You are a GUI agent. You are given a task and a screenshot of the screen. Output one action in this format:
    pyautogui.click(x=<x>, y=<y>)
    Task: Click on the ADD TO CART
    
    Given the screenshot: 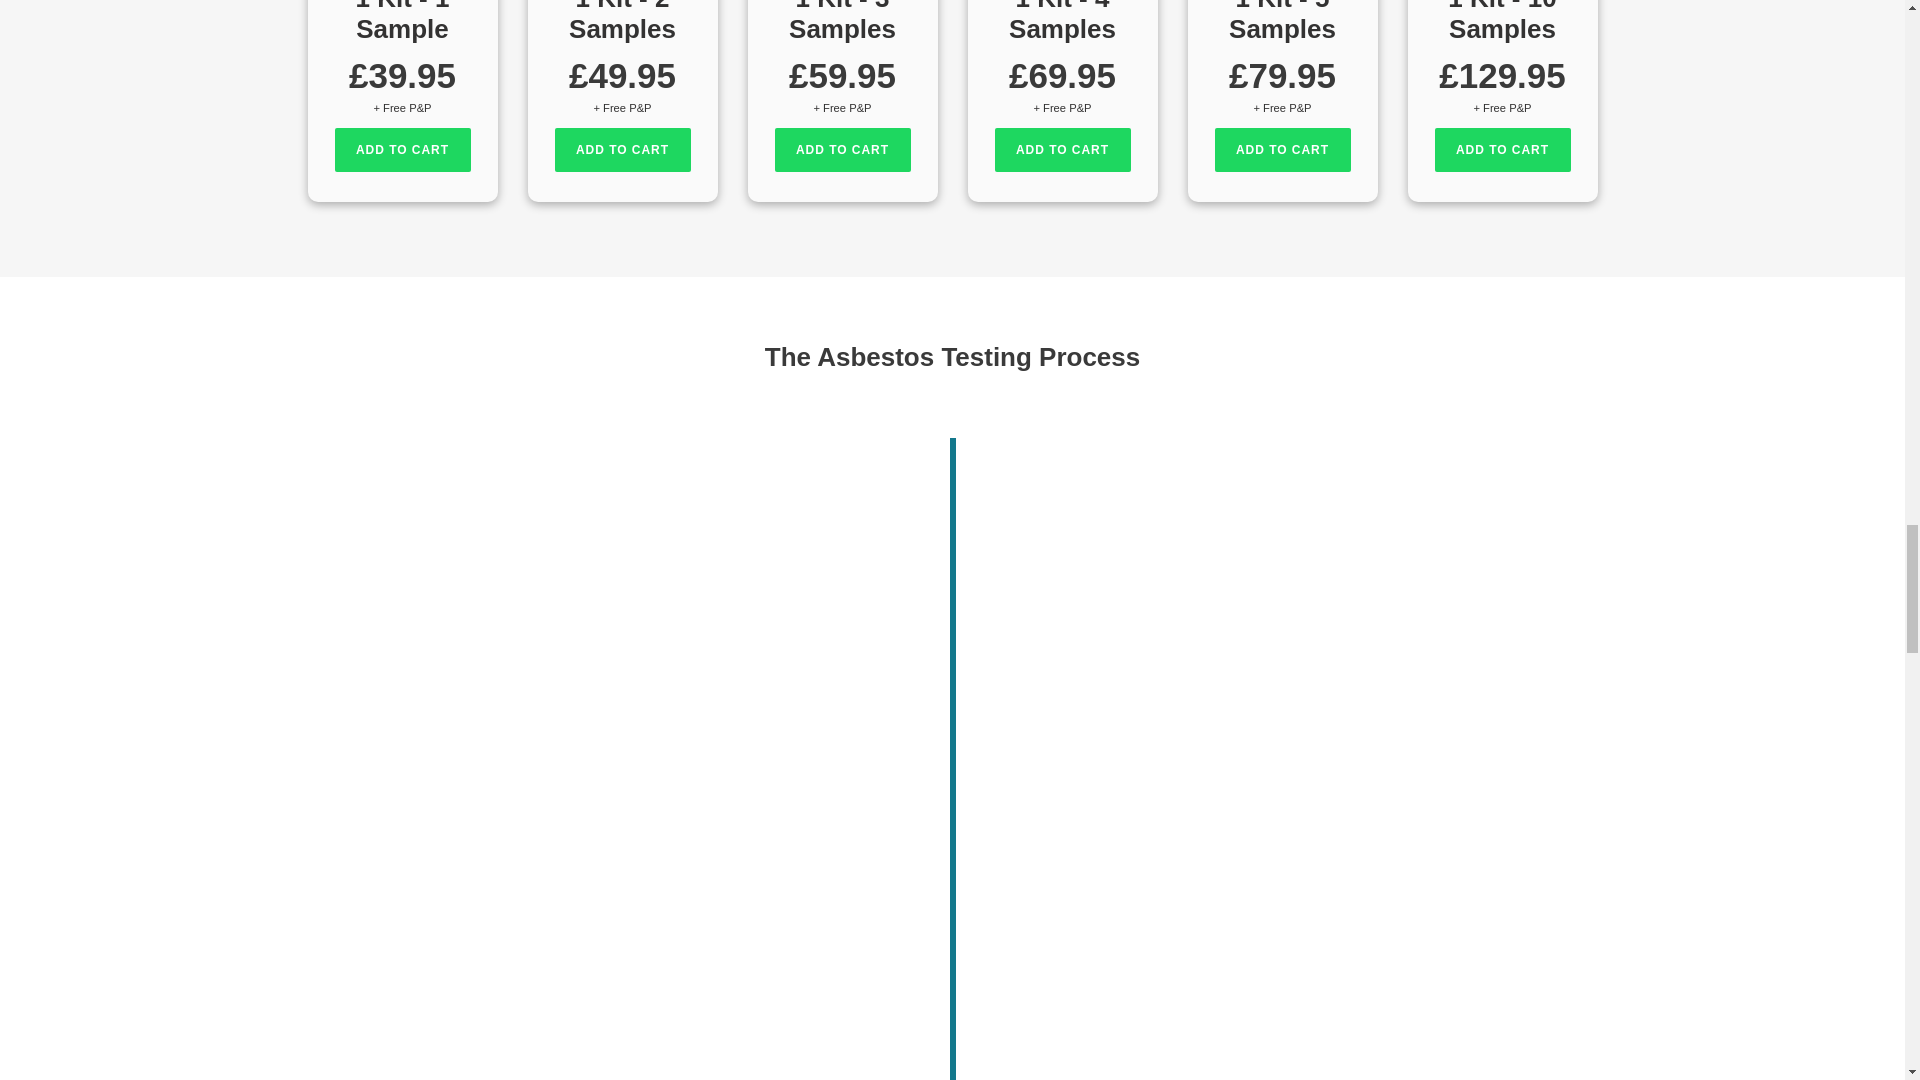 What is the action you would take?
    pyautogui.click(x=622, y=150)
    